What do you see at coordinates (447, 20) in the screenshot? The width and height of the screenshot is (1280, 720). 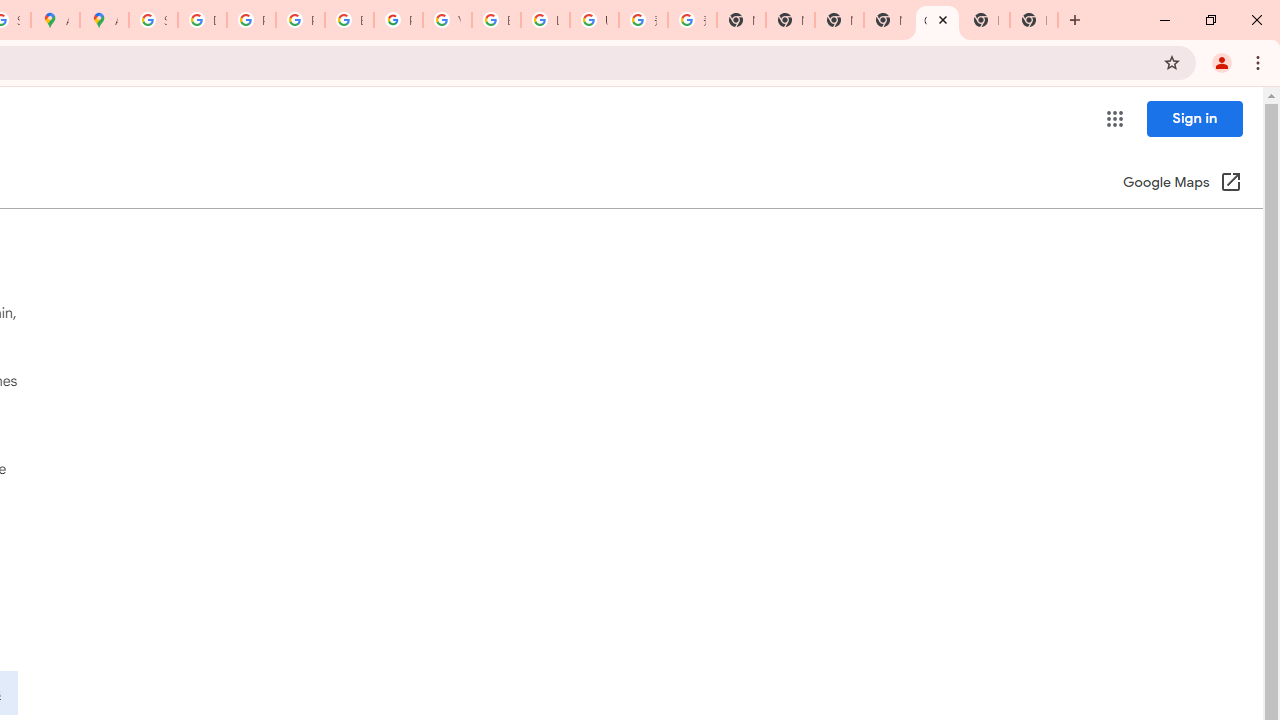 I see `YouTube` at bounding box center [447, 20].